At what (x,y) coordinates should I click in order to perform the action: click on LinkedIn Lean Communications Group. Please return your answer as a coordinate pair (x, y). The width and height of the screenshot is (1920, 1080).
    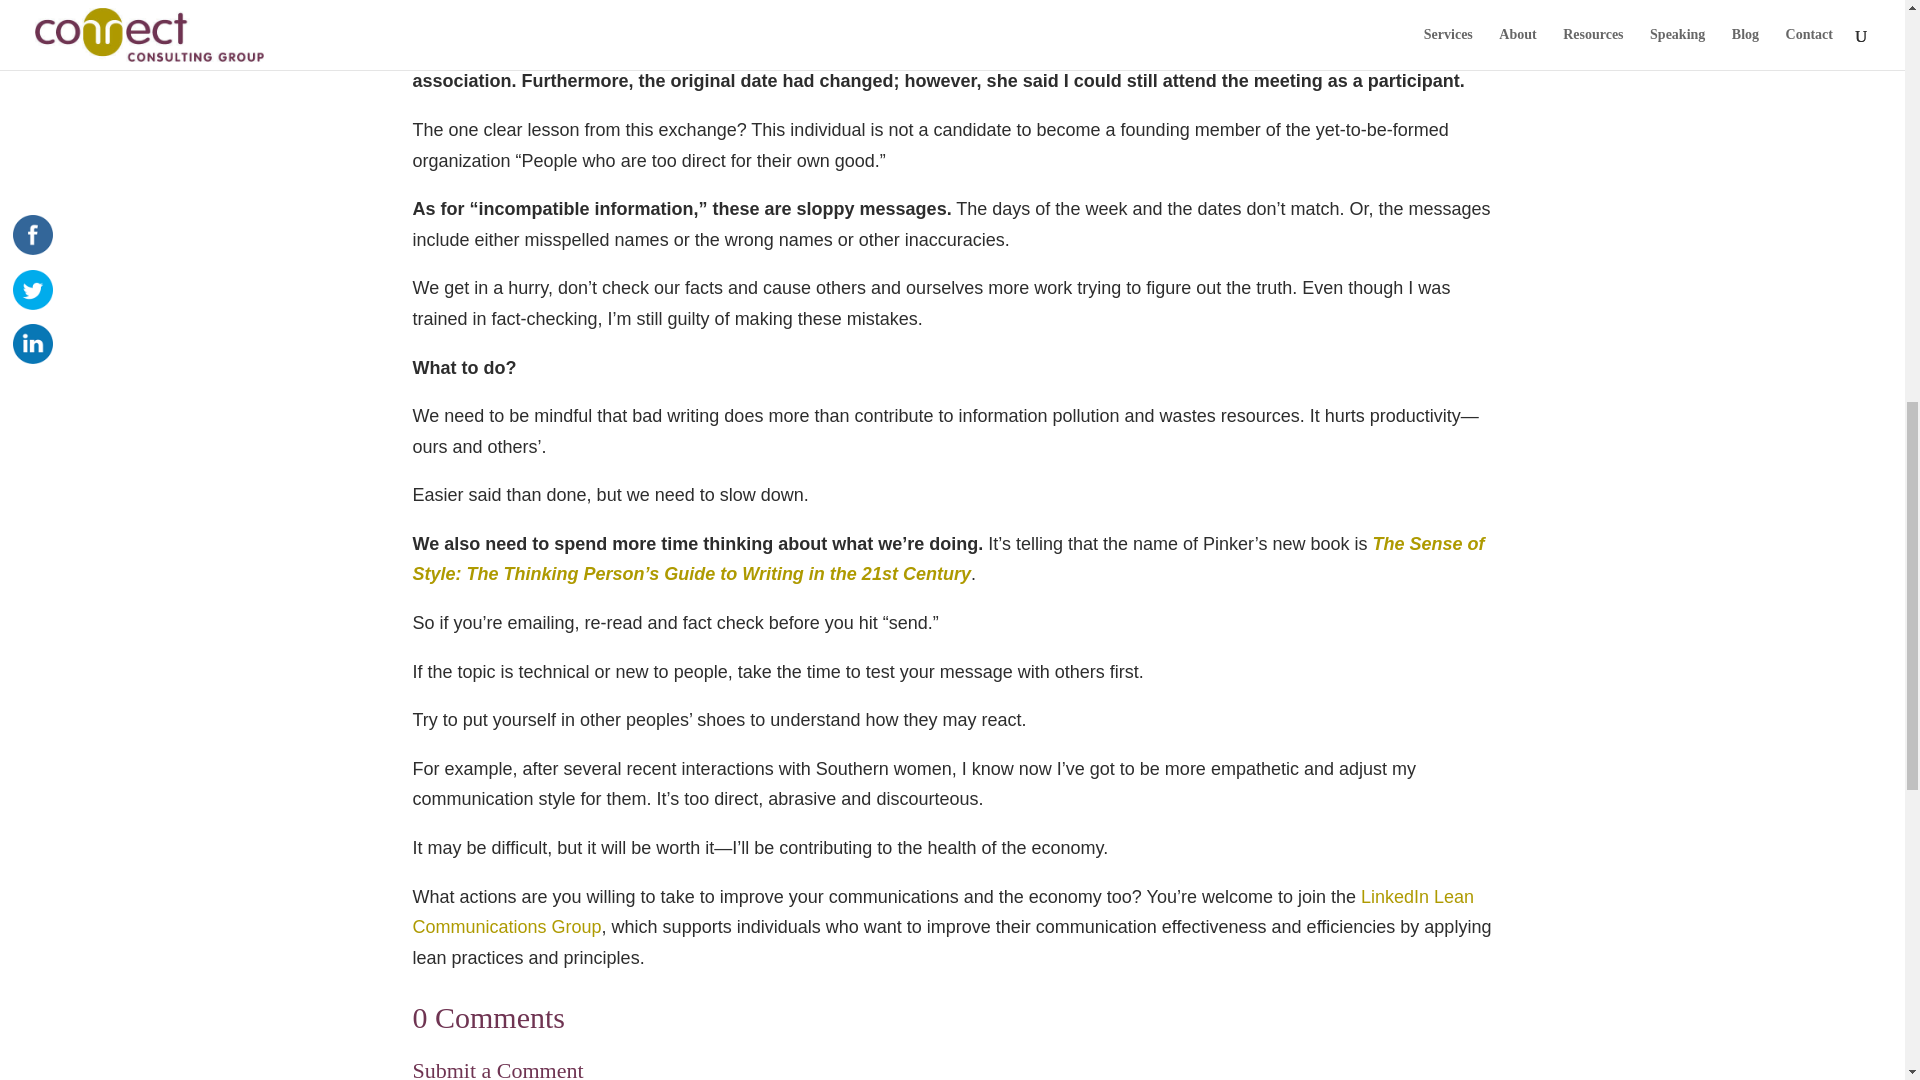
    Looking at the image, I should click on (943, 912).